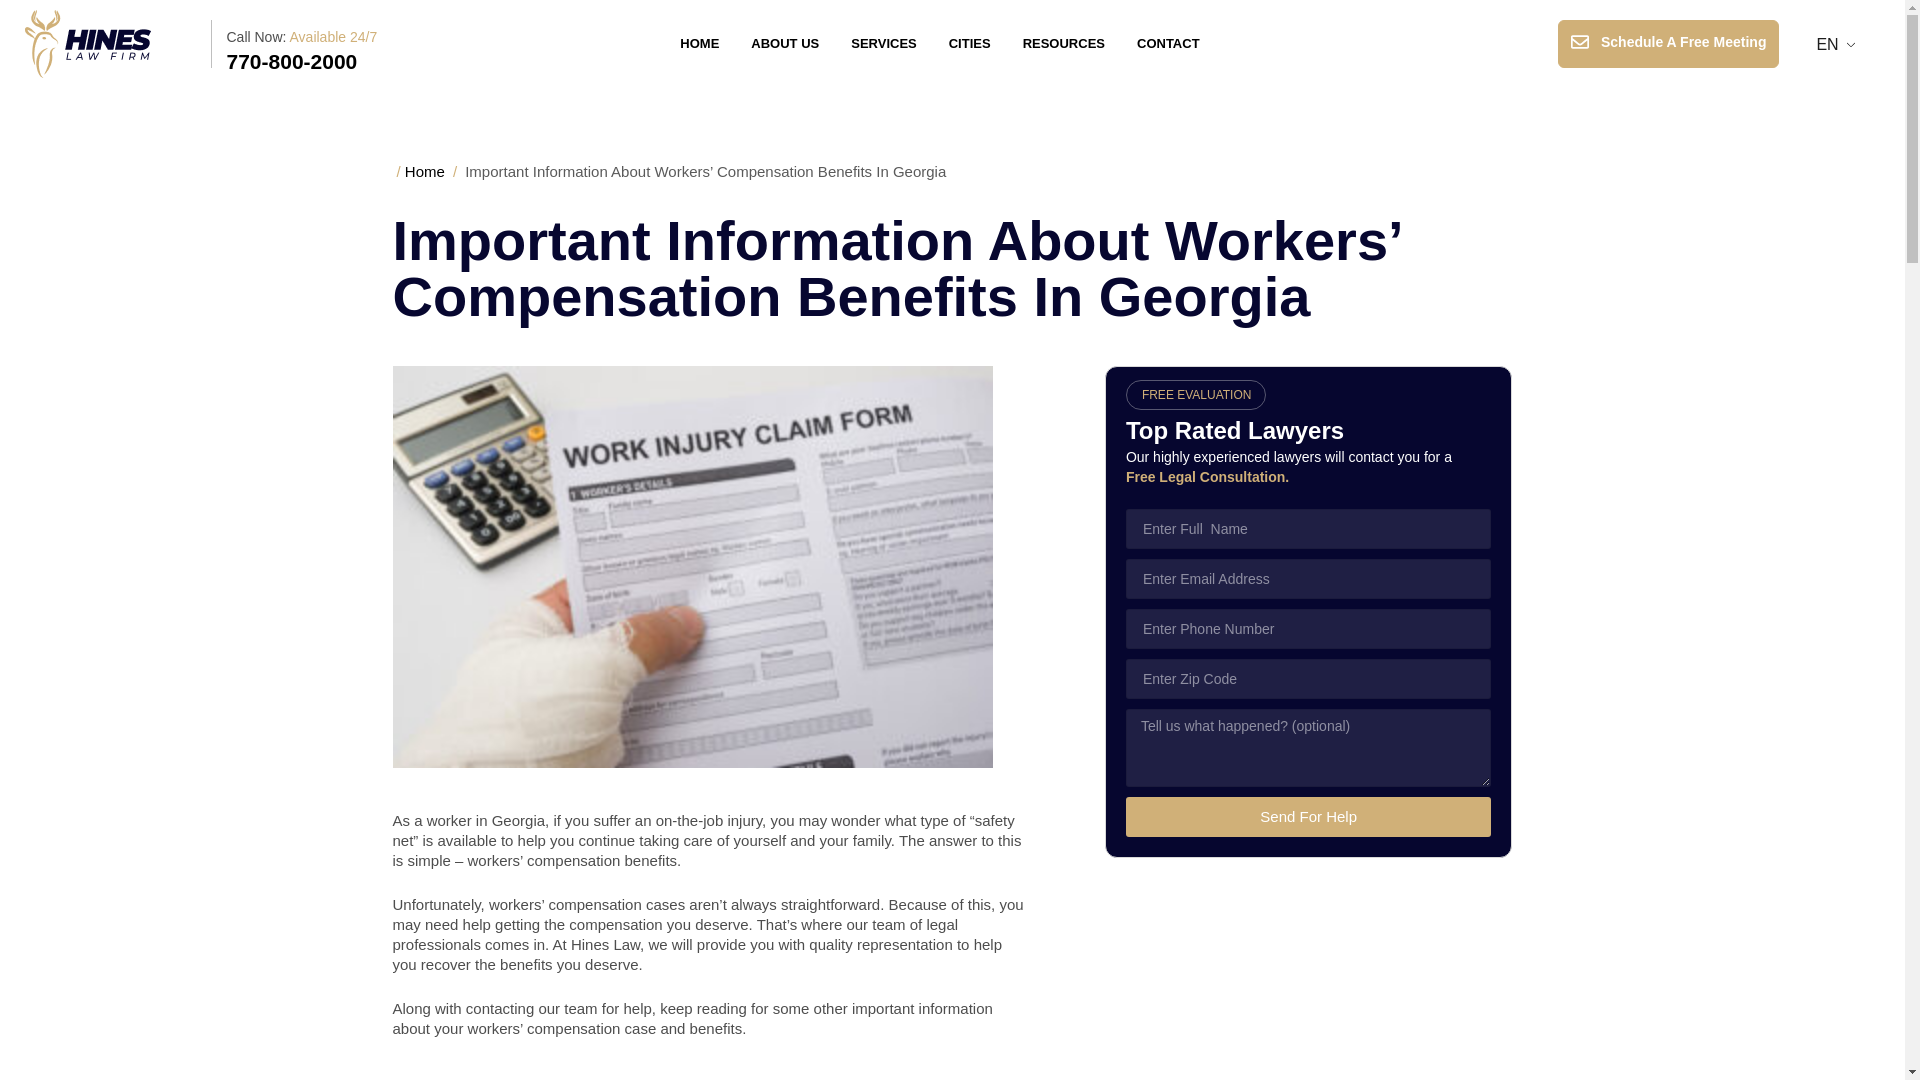 This screenshot has width=1920, height=1080. What do you see at coordinates (1168, 43) in the screenshot?
I see `CONTACT` at bounding box center [1168, 43].